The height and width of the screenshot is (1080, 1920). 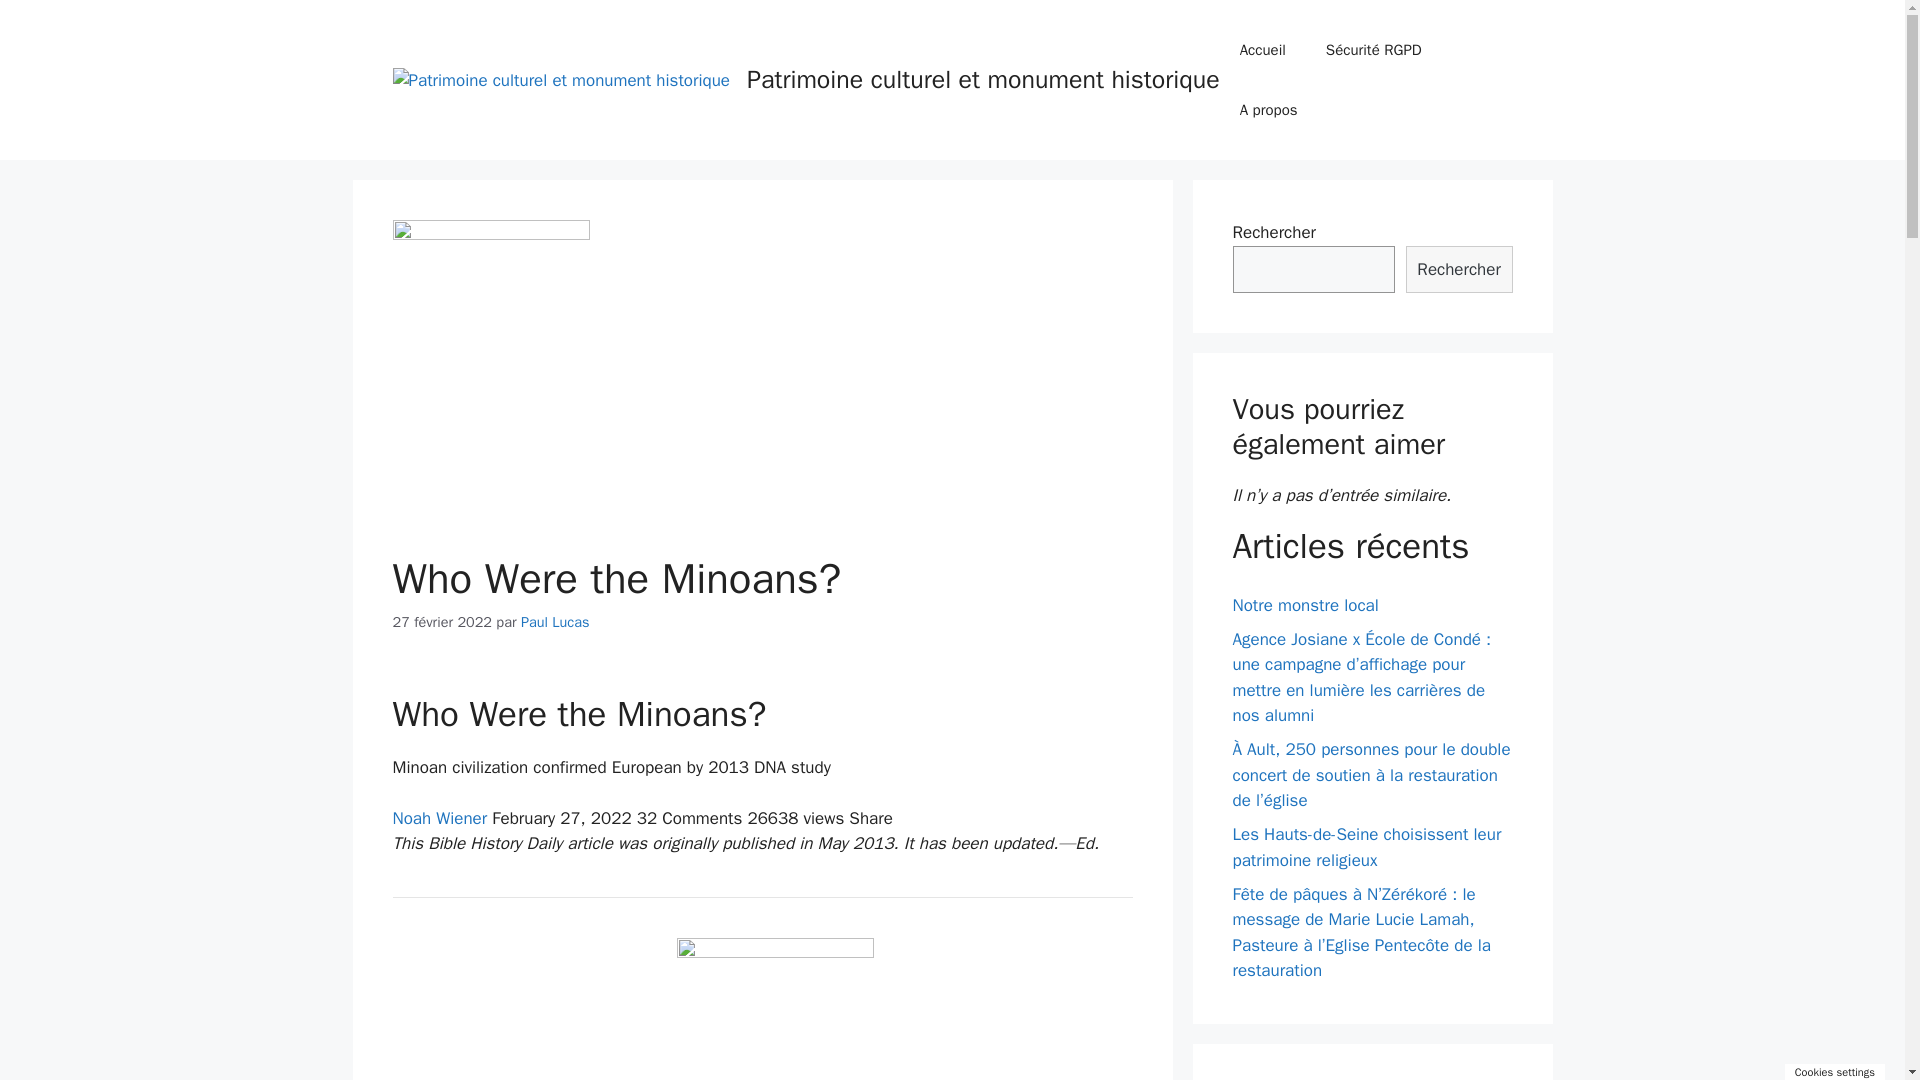 I want to click on Les Hauts-de-Seine choisissent leur patrimoine religieux, so click(x=1366, y=847).